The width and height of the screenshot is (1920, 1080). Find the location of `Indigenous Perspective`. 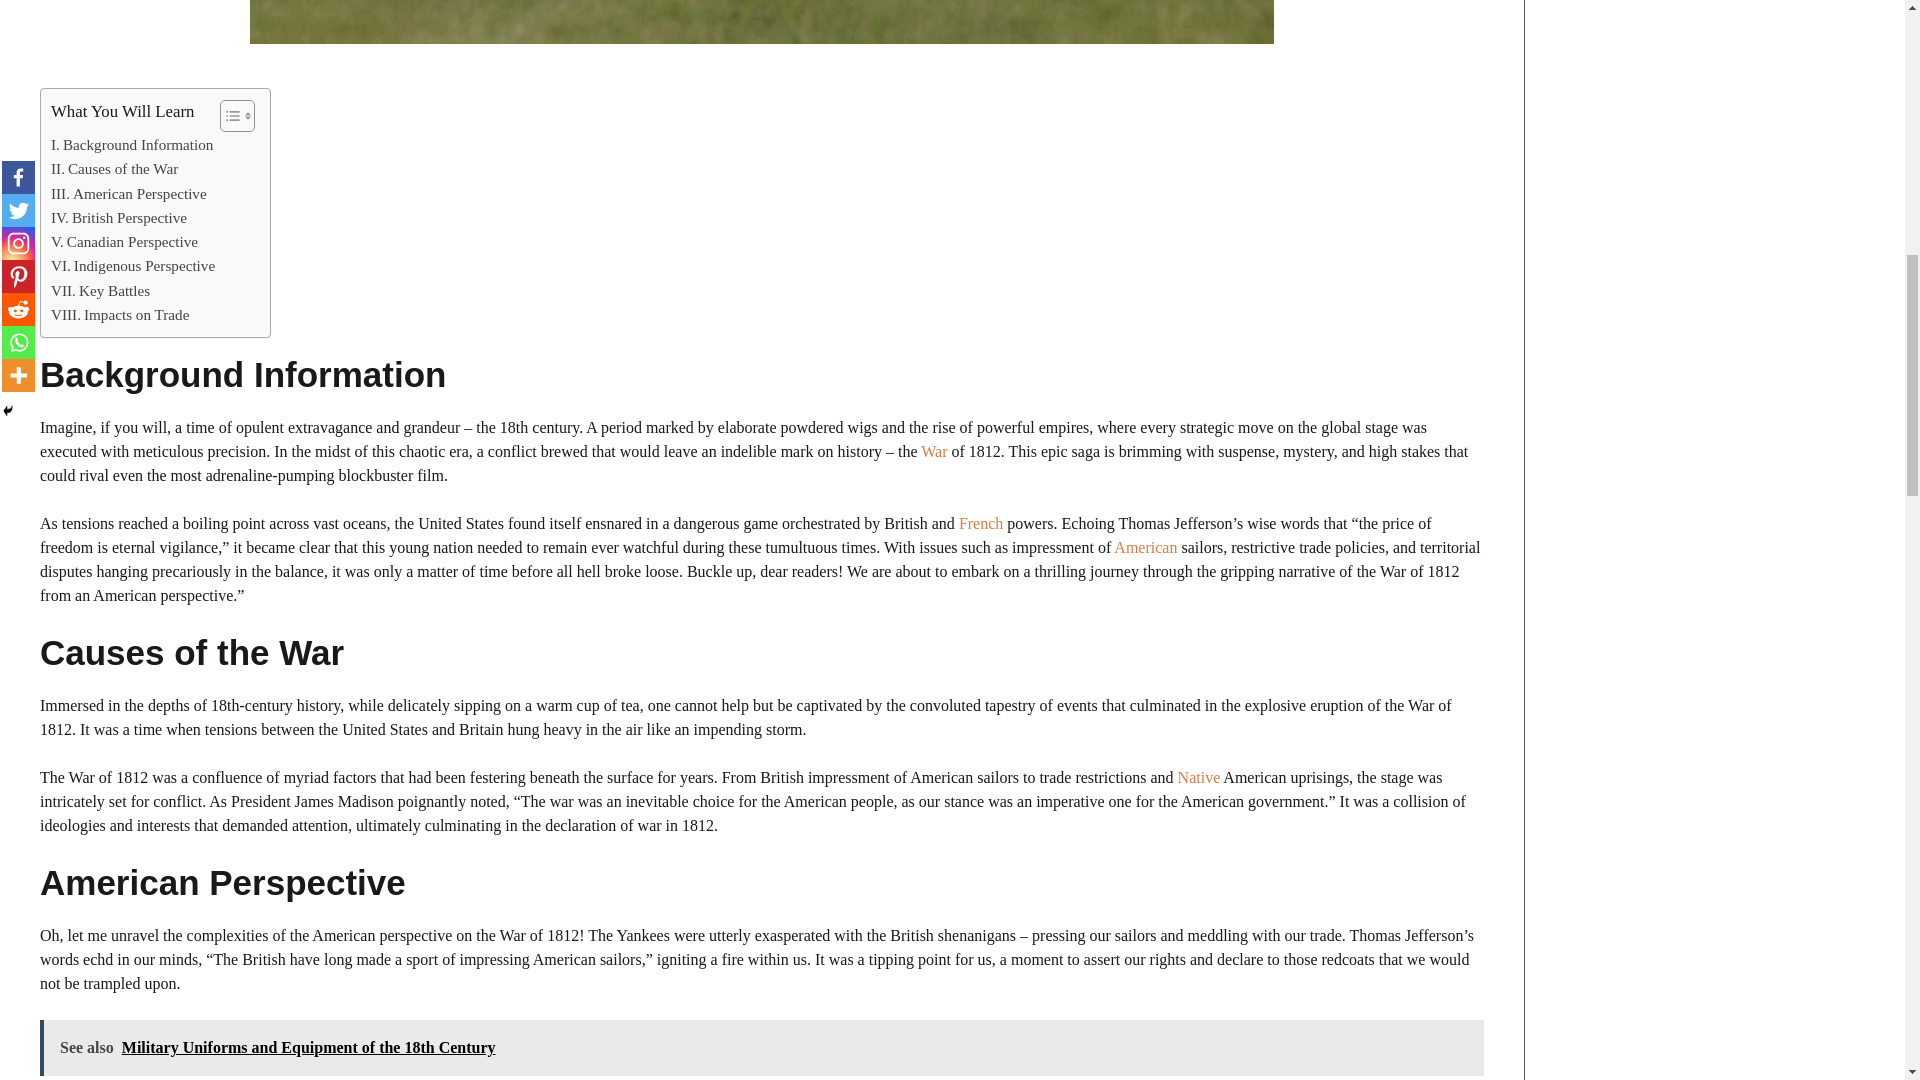

Indigenous Perspective is located at coordinates (133, 265).